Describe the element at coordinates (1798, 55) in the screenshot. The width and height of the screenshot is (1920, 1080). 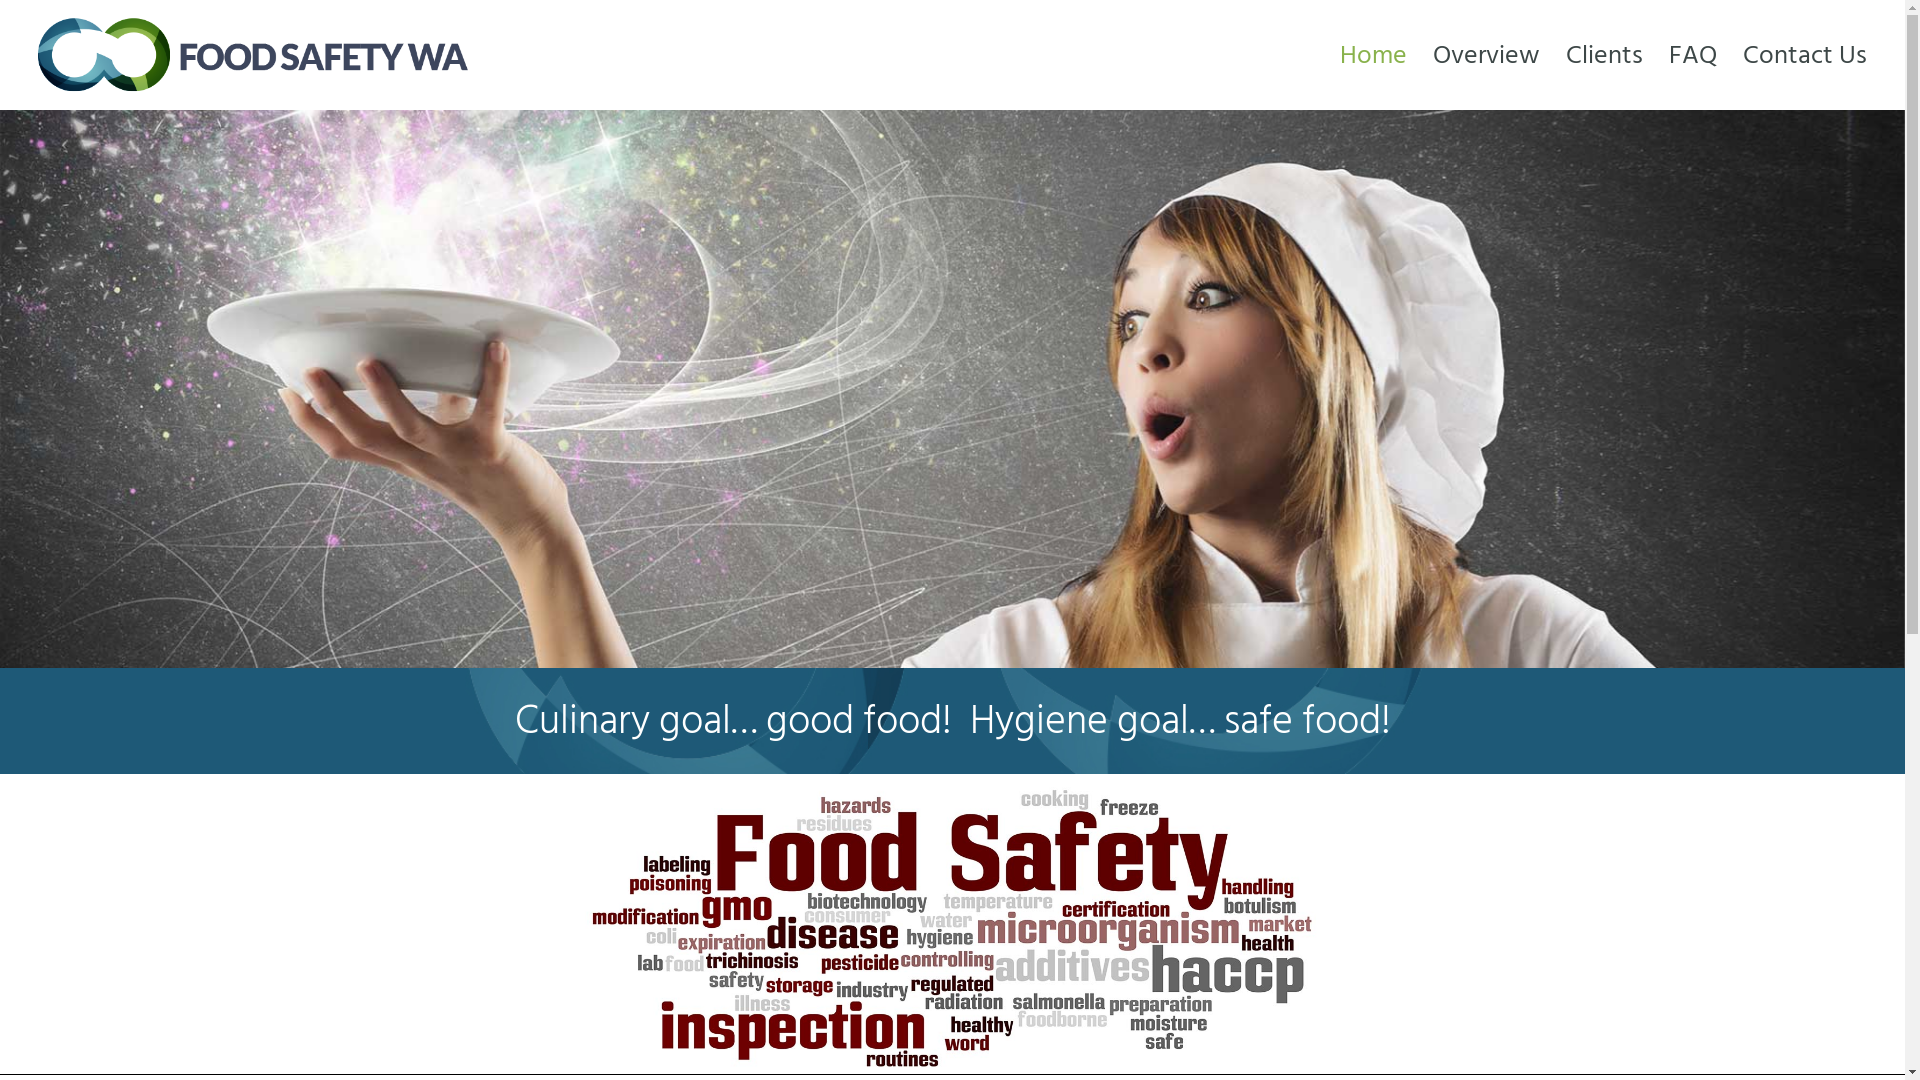
I see `Contact Us` at that location.